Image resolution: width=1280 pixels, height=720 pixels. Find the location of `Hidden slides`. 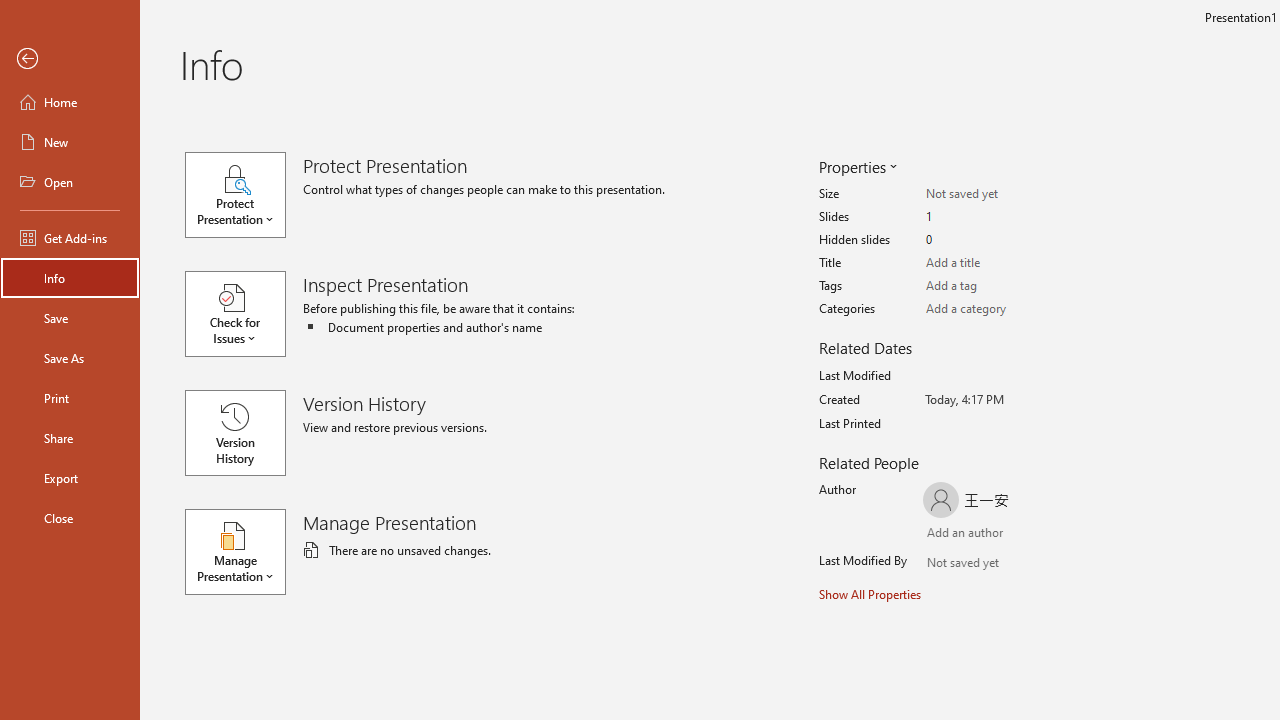

Hidden slides is located at coordinates (1004, 240).